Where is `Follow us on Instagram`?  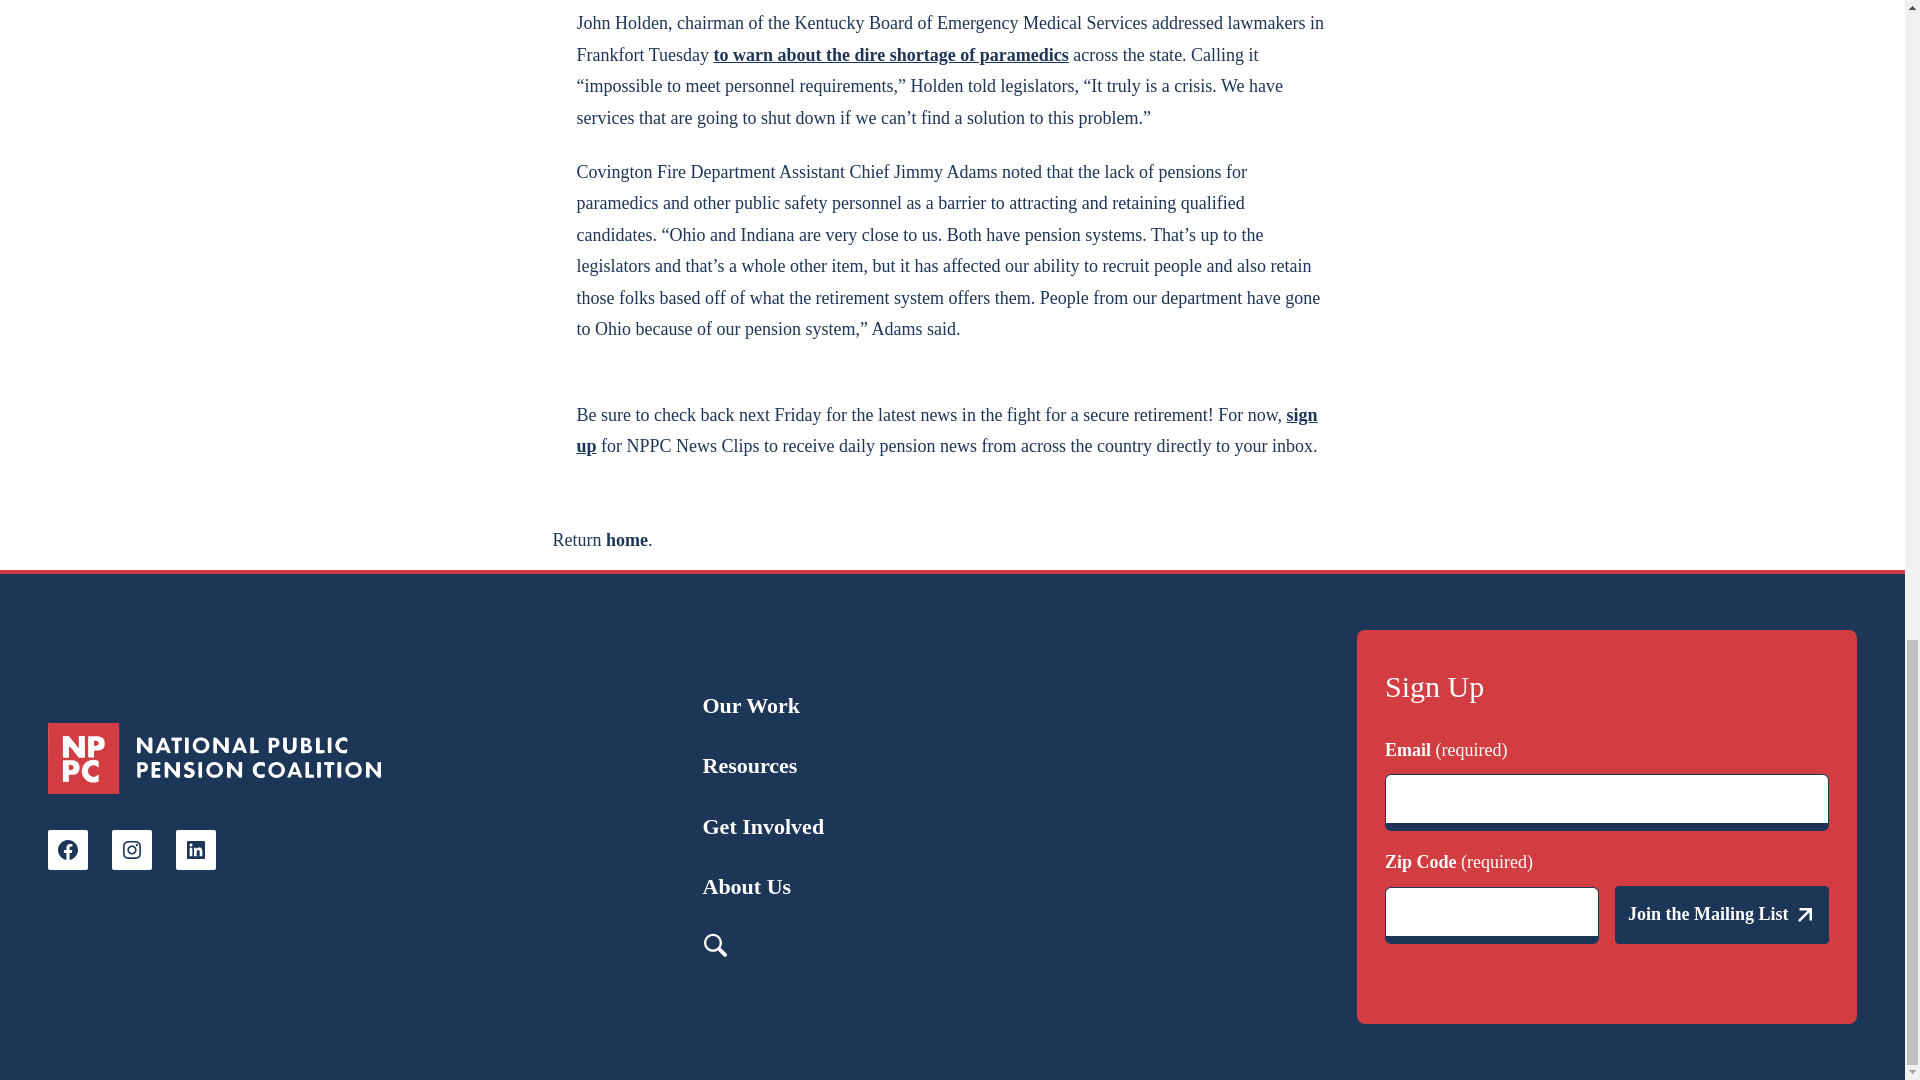
Follow us on Instagram is located at coordinates (131, 850).